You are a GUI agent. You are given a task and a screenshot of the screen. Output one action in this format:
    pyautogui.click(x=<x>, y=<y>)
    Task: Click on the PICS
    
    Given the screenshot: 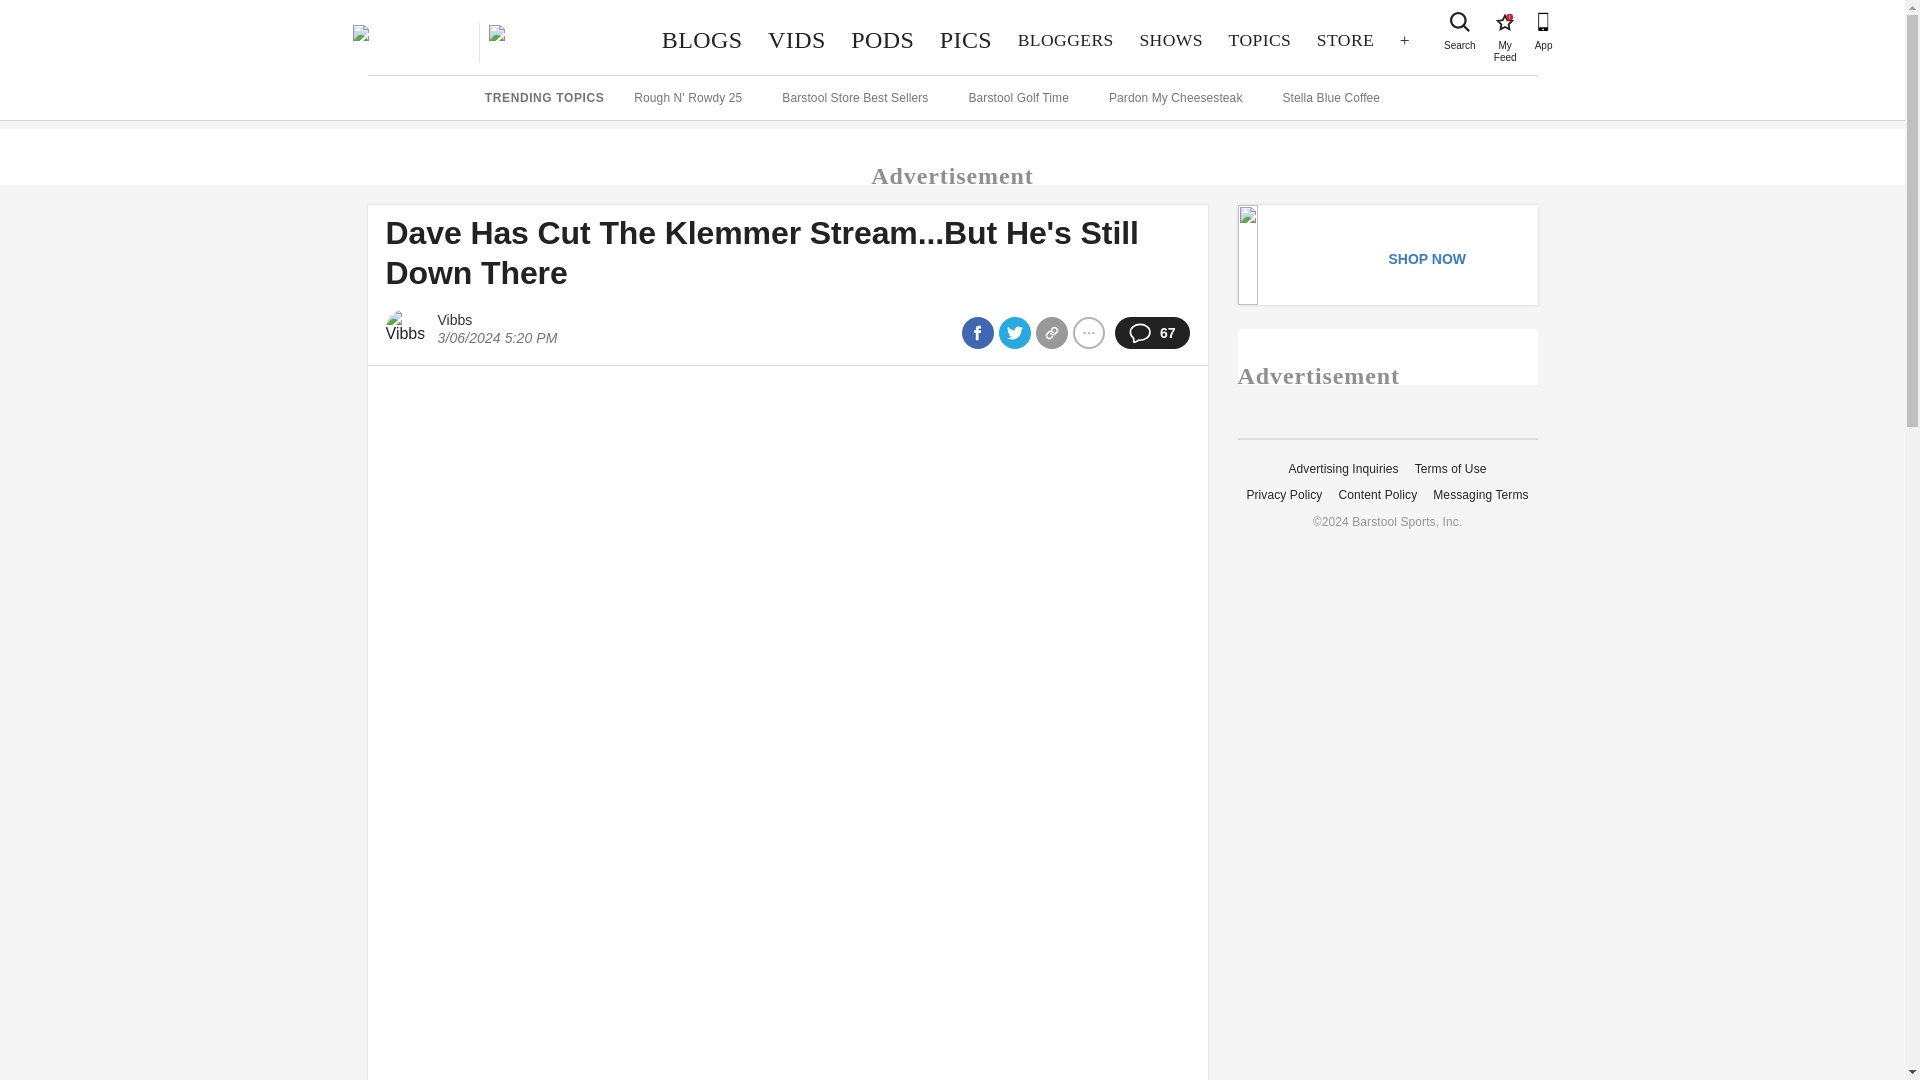 What is the action you would take?
    pyautogui.click(x=966, y=40)
    